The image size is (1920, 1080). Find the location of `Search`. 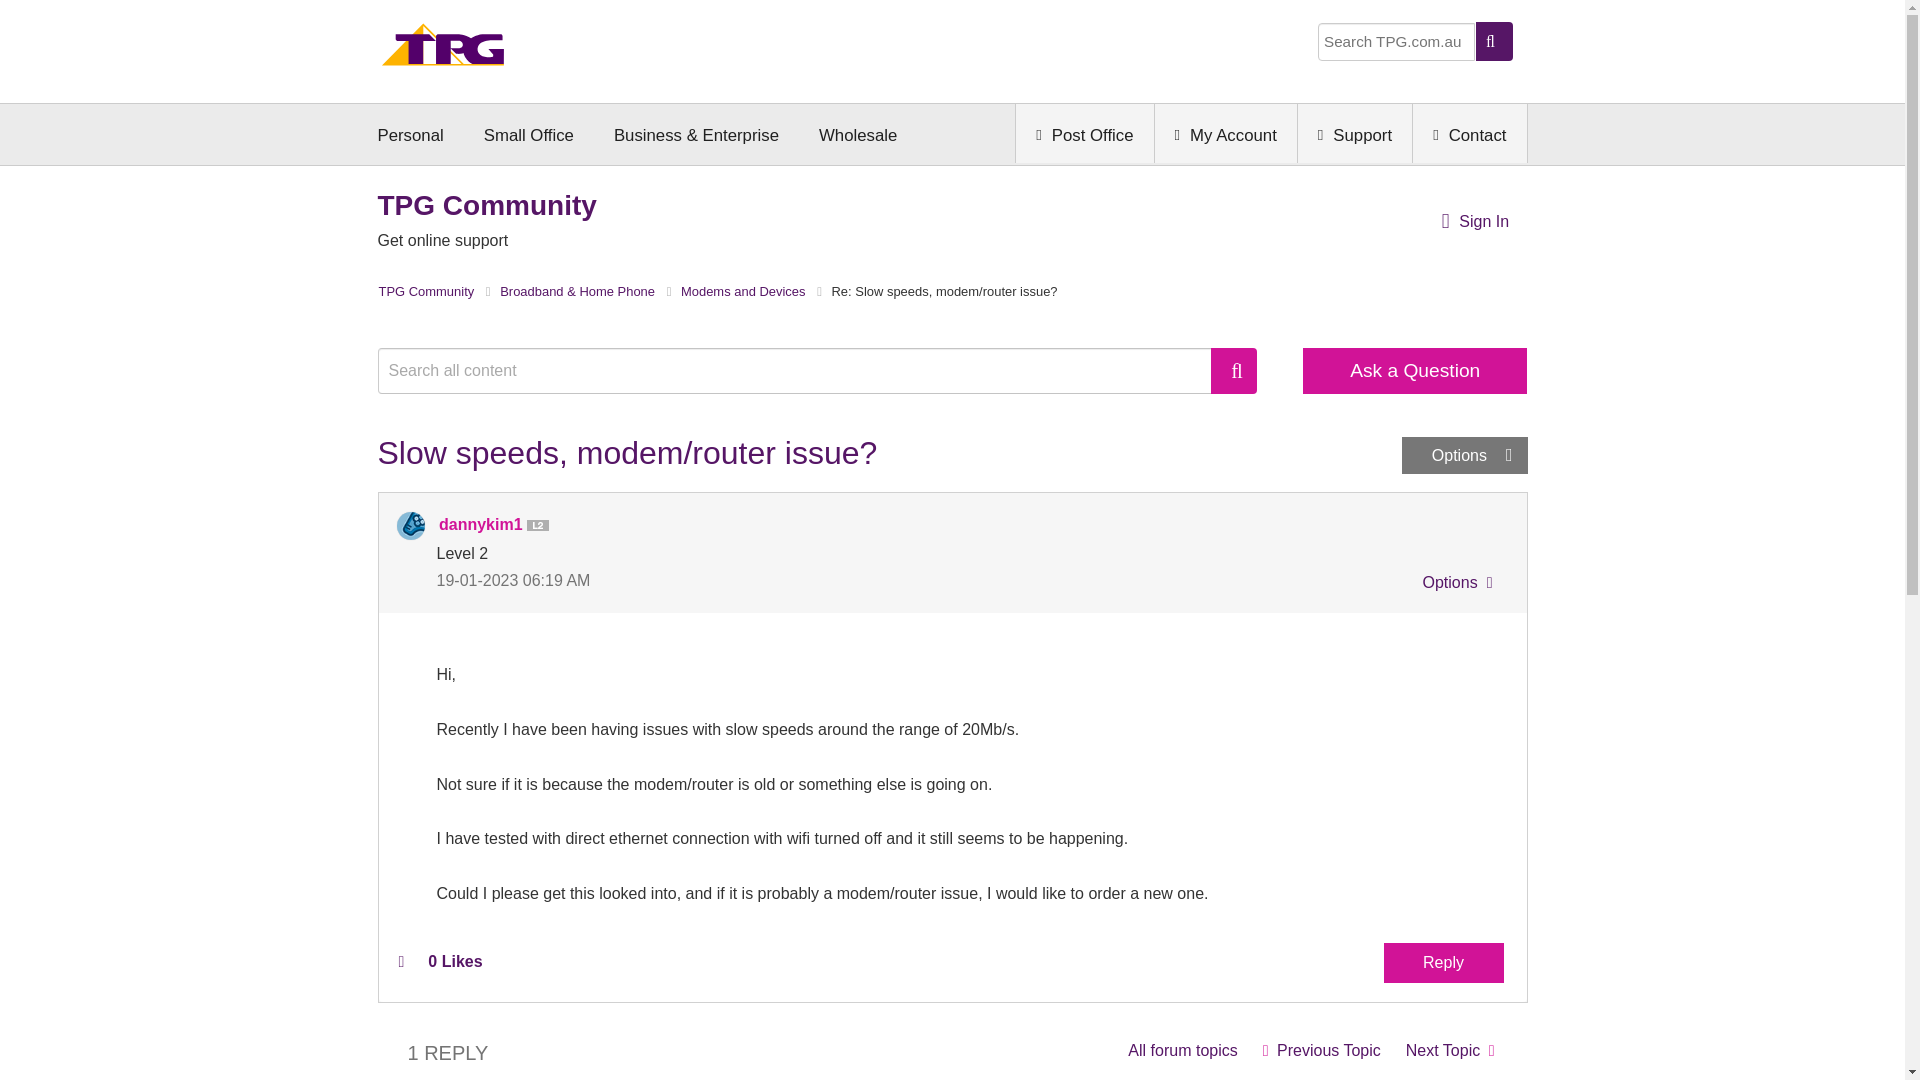

Search is located at coordinates (1234, 370).